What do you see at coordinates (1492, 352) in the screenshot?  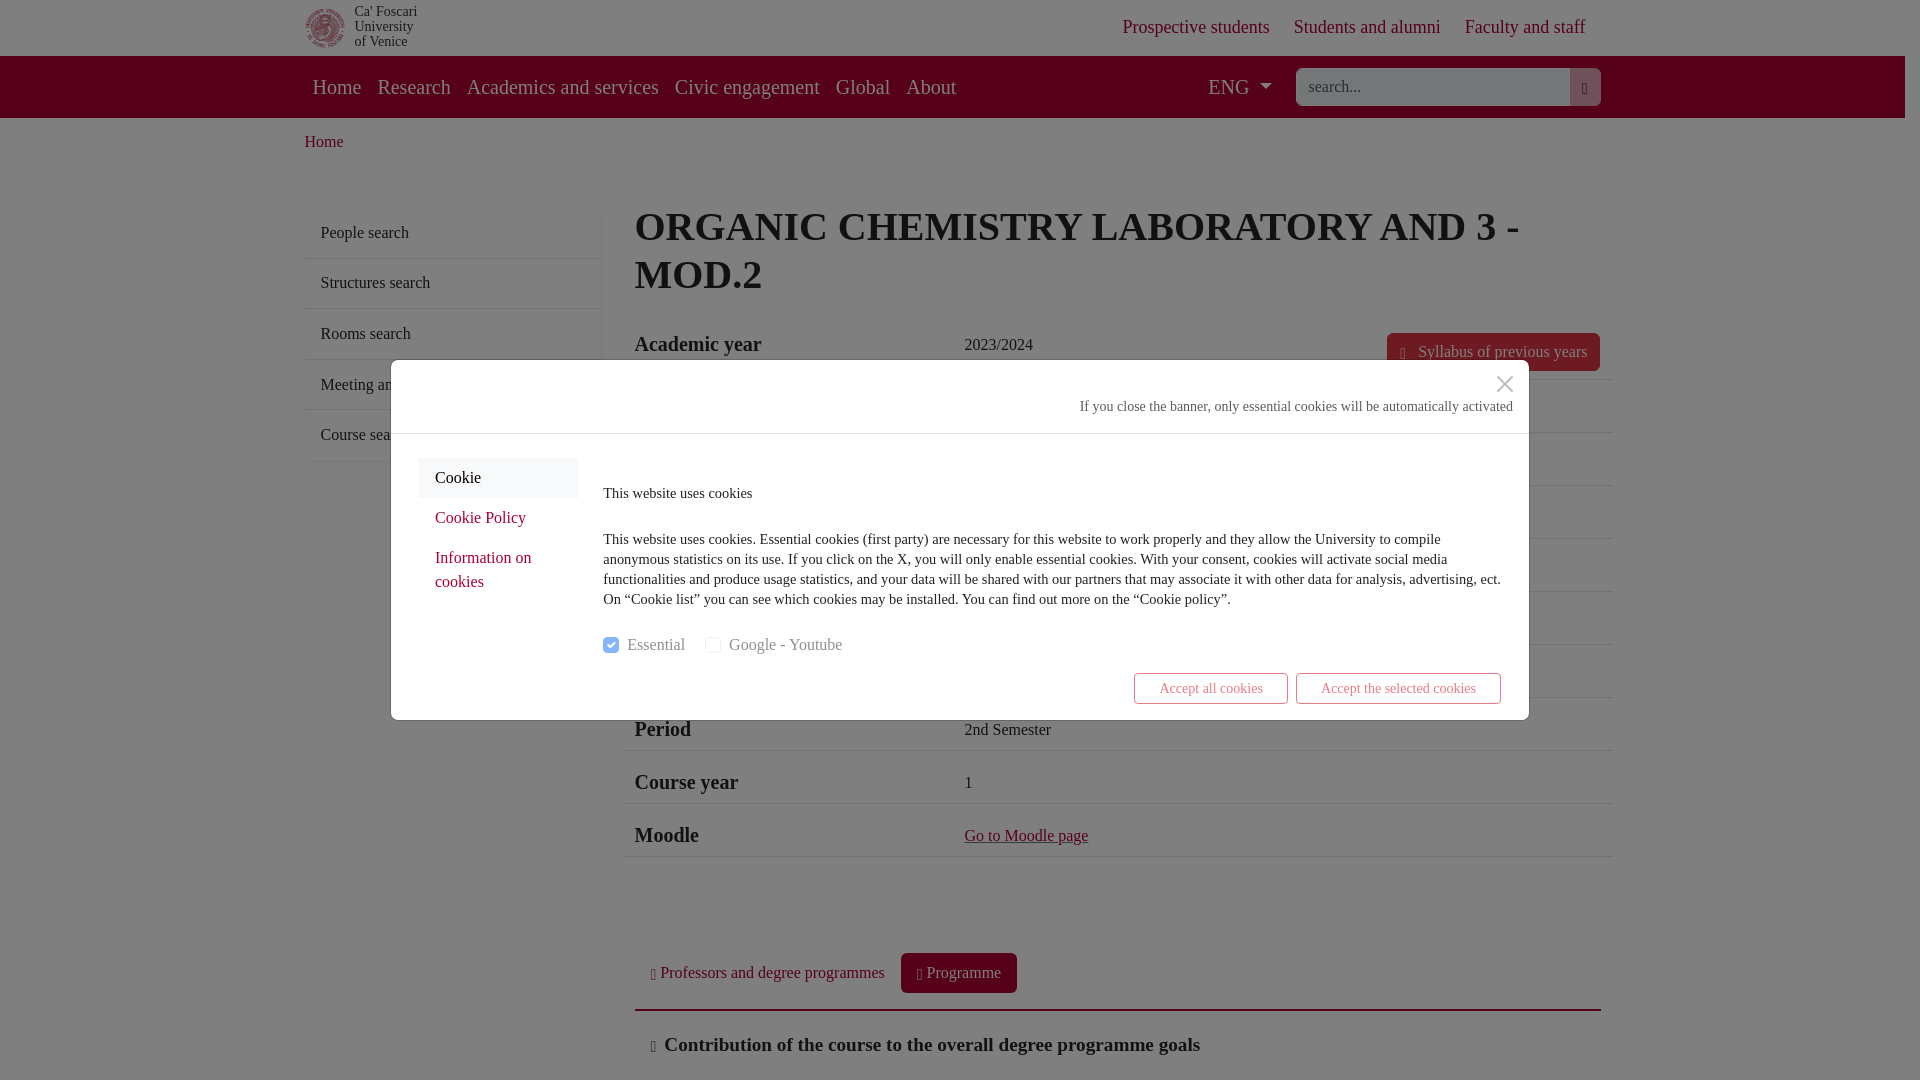 I see `Syllabus of previous years` at bounding box center [1492, 352].